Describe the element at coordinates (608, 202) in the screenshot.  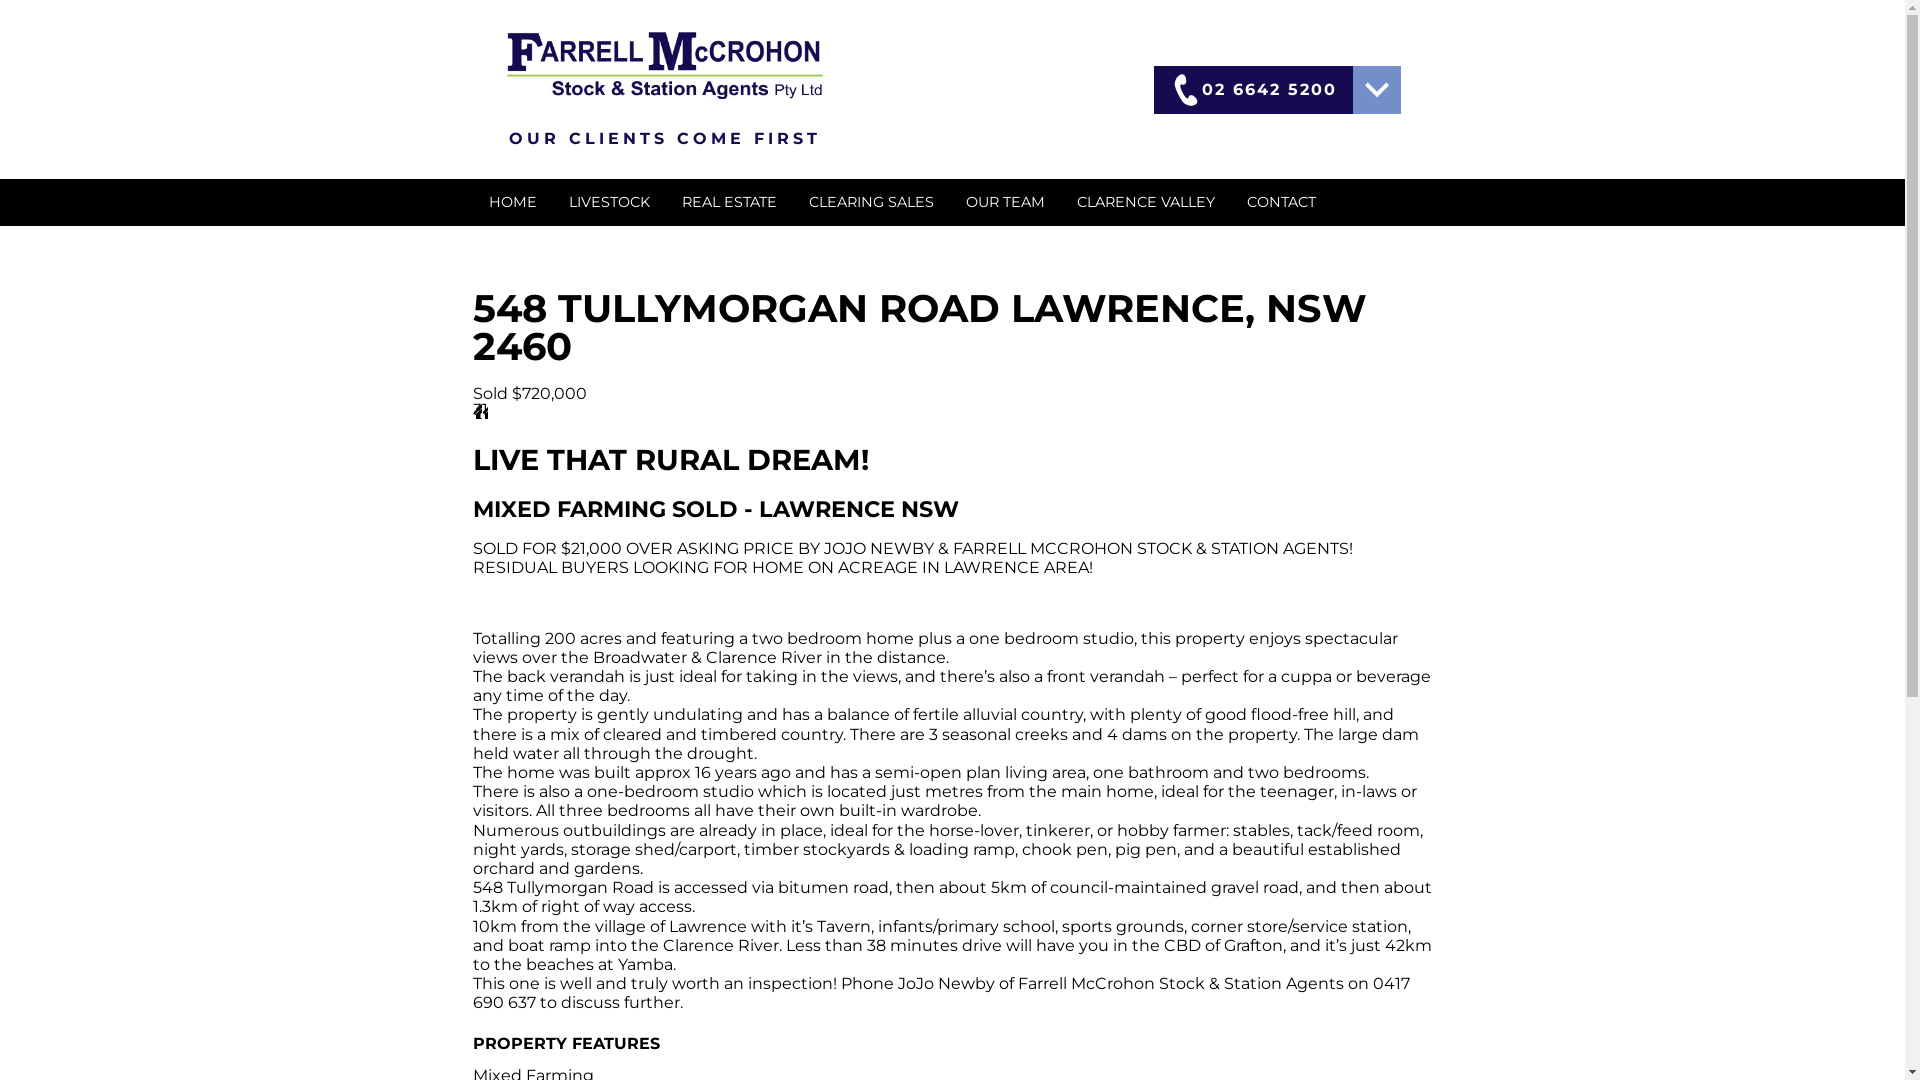
I see `LIVESTOCK` at that location.